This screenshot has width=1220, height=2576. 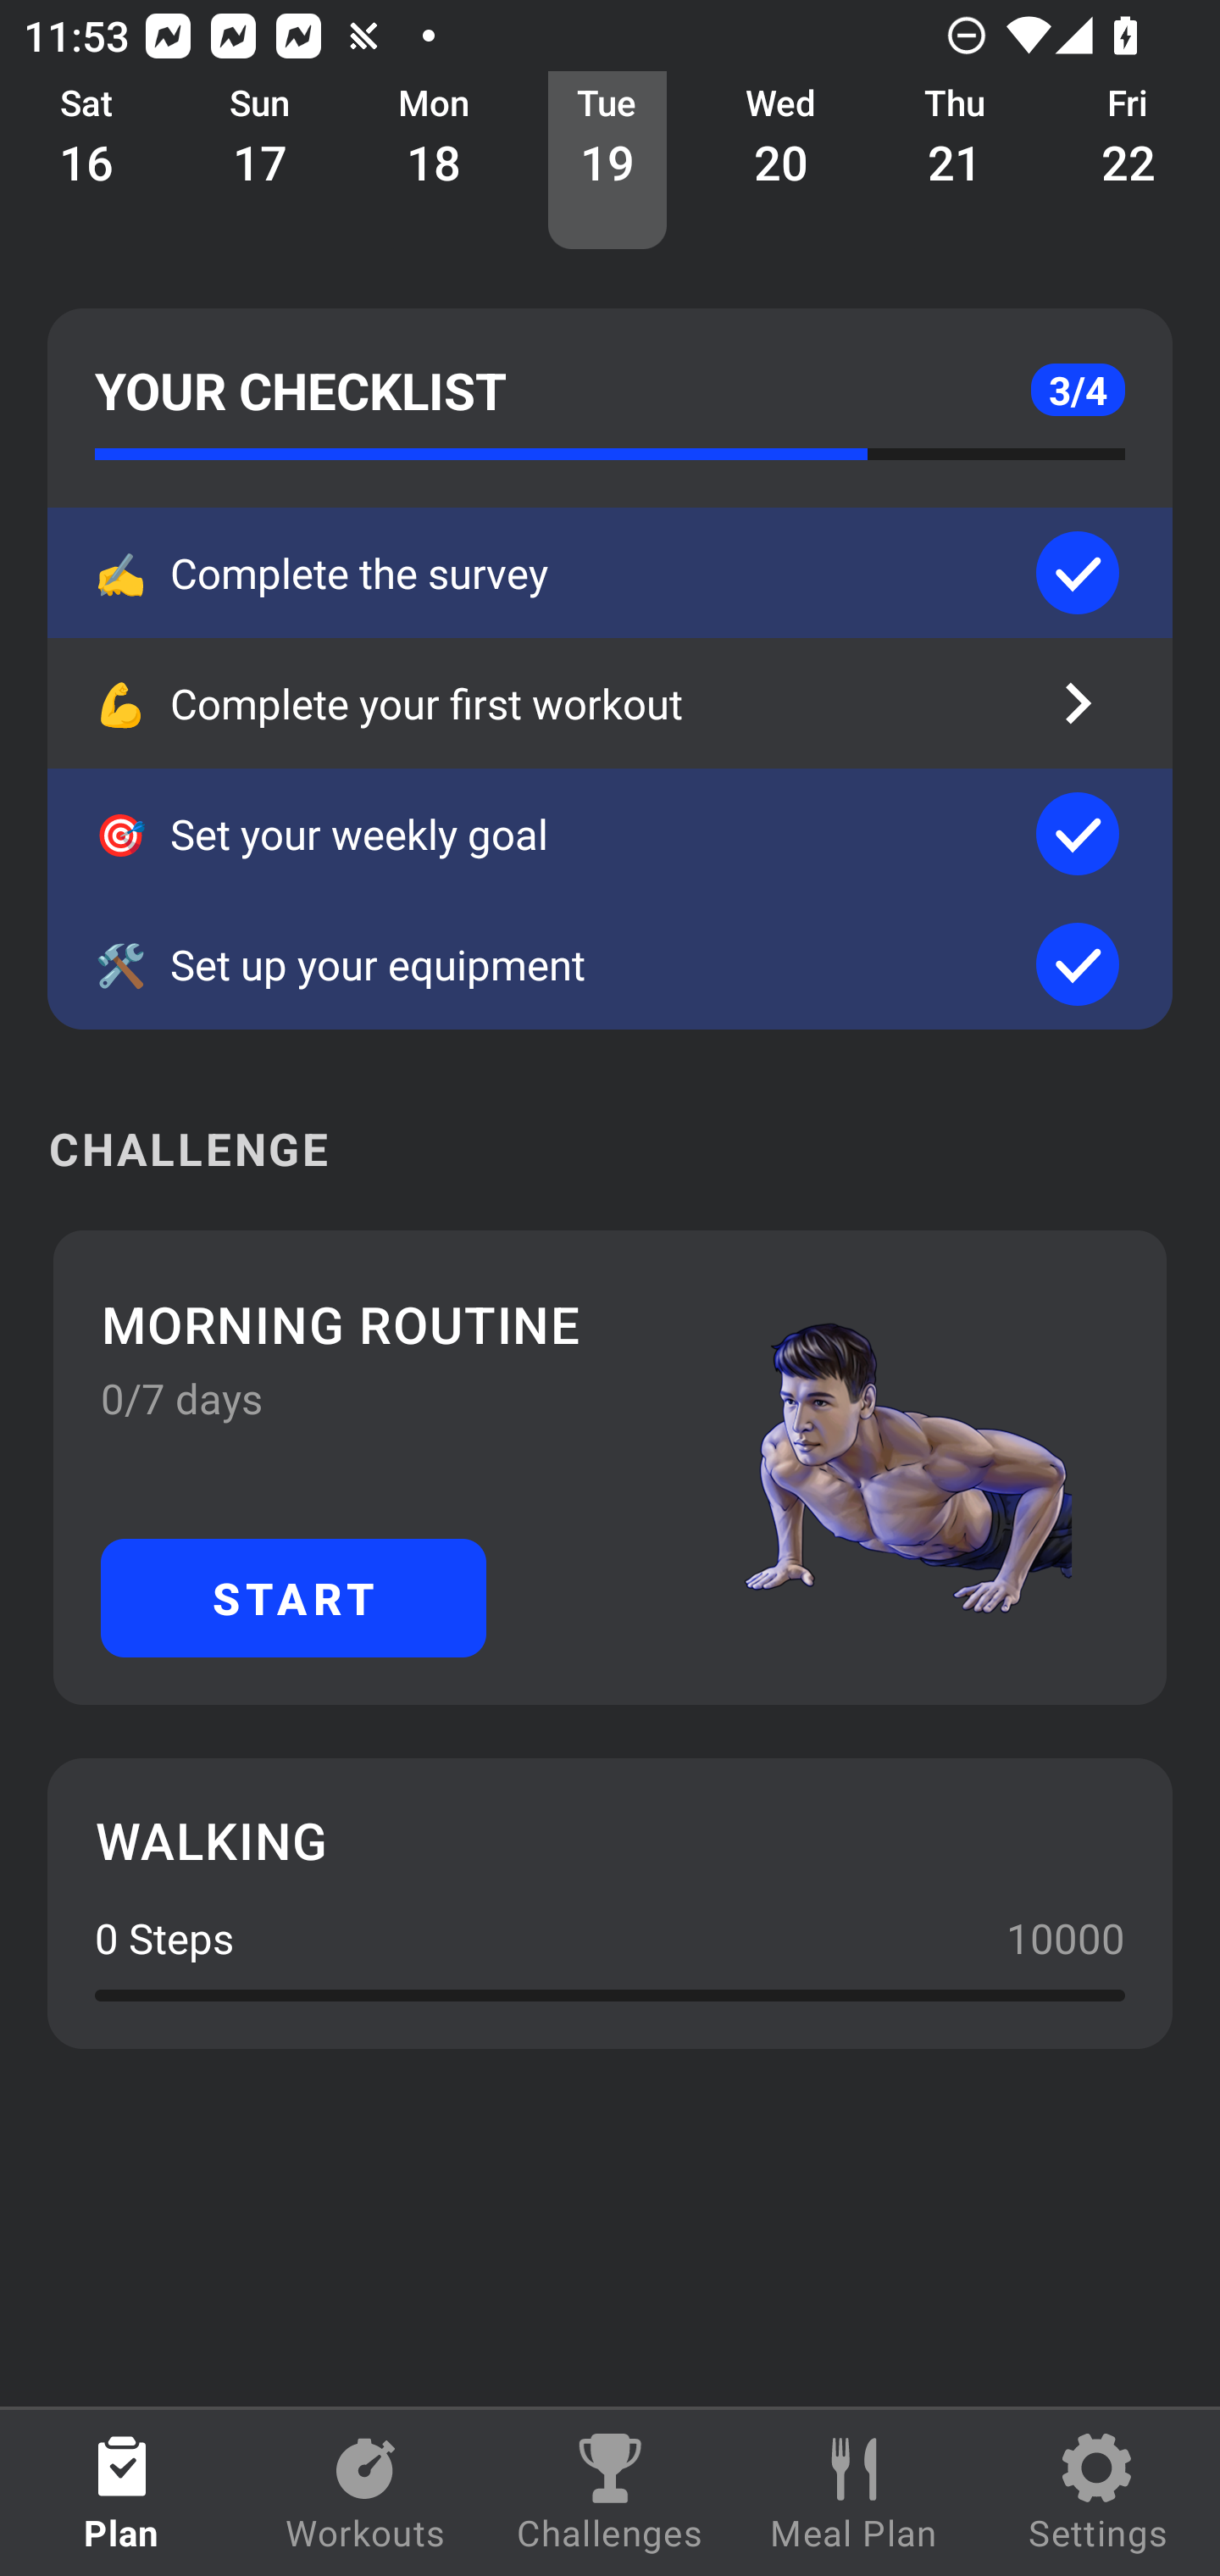 What do you see at coordinates (610, 702) in the screenshot?
I see `💪 Complete your first workout` at bounding box center [610, 702].